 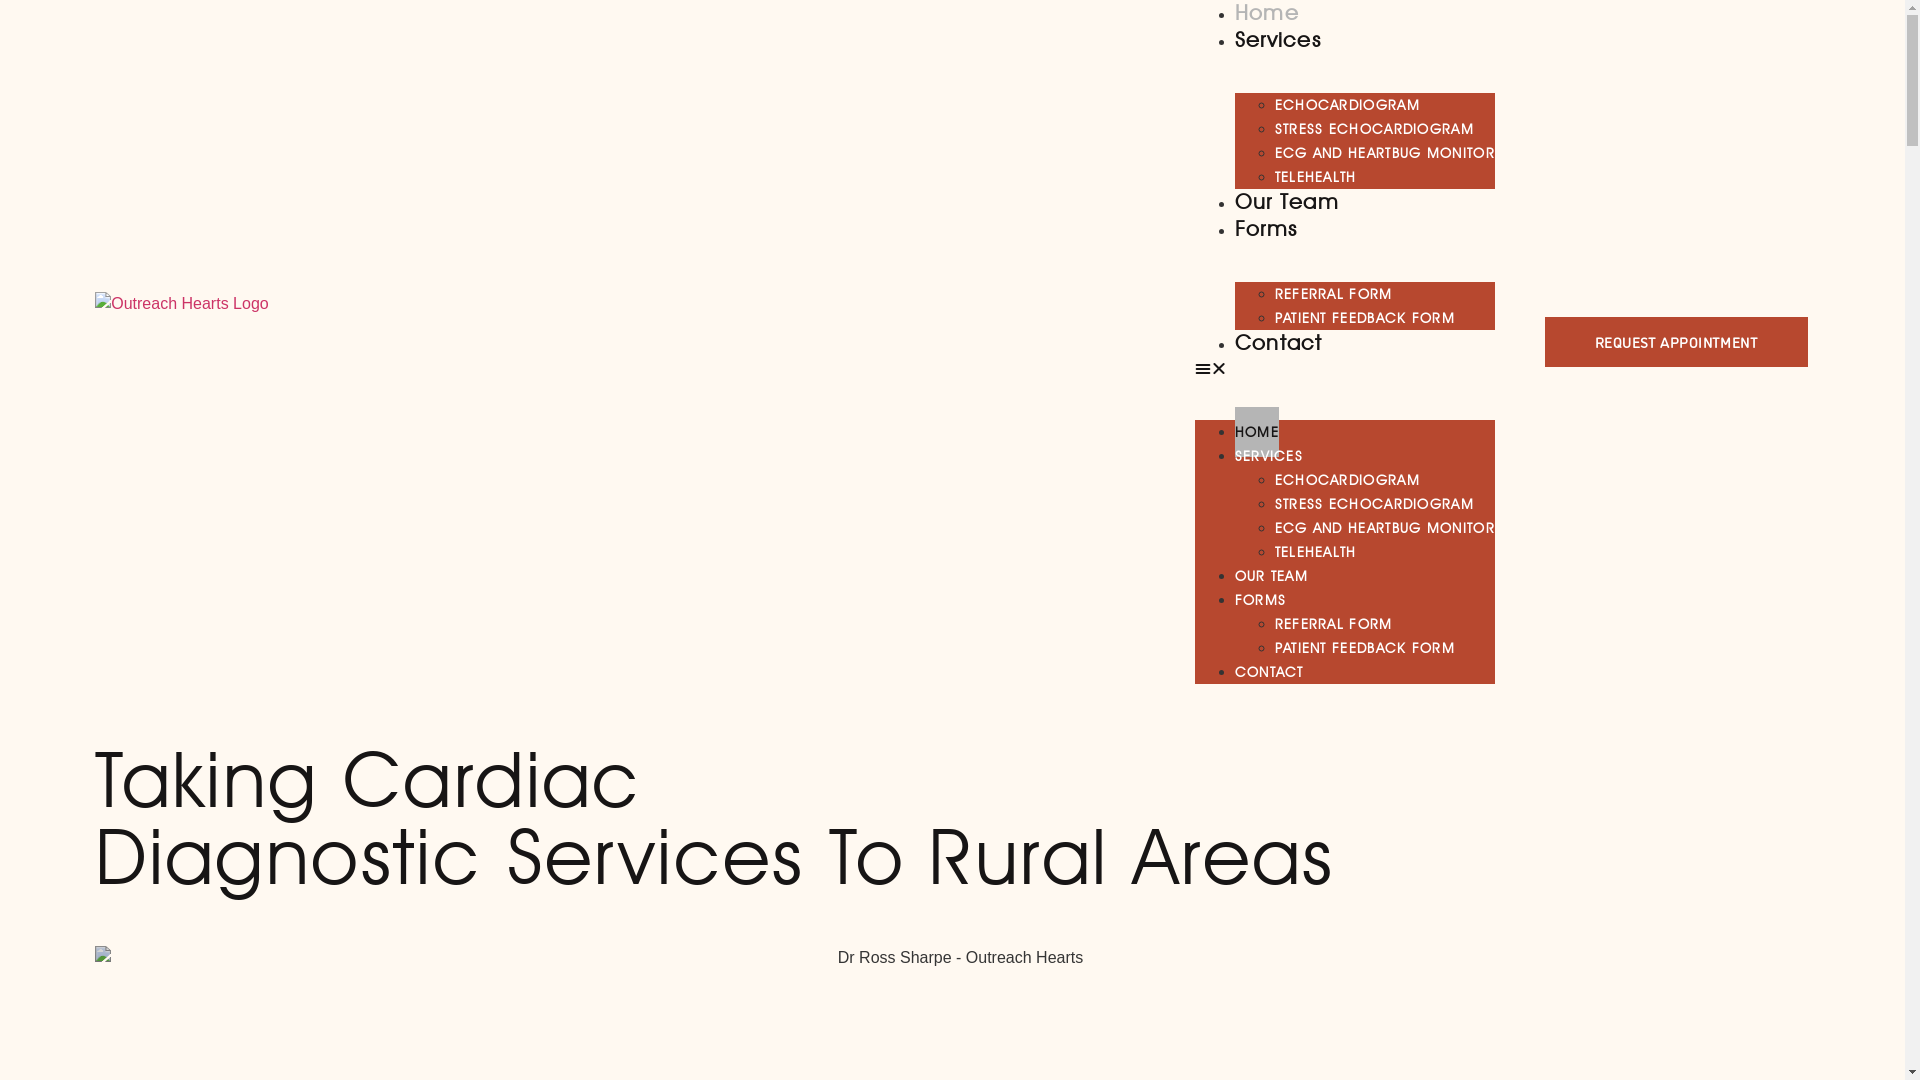 I want to click on TELEHEALTH, so click(x=1316, y=177).